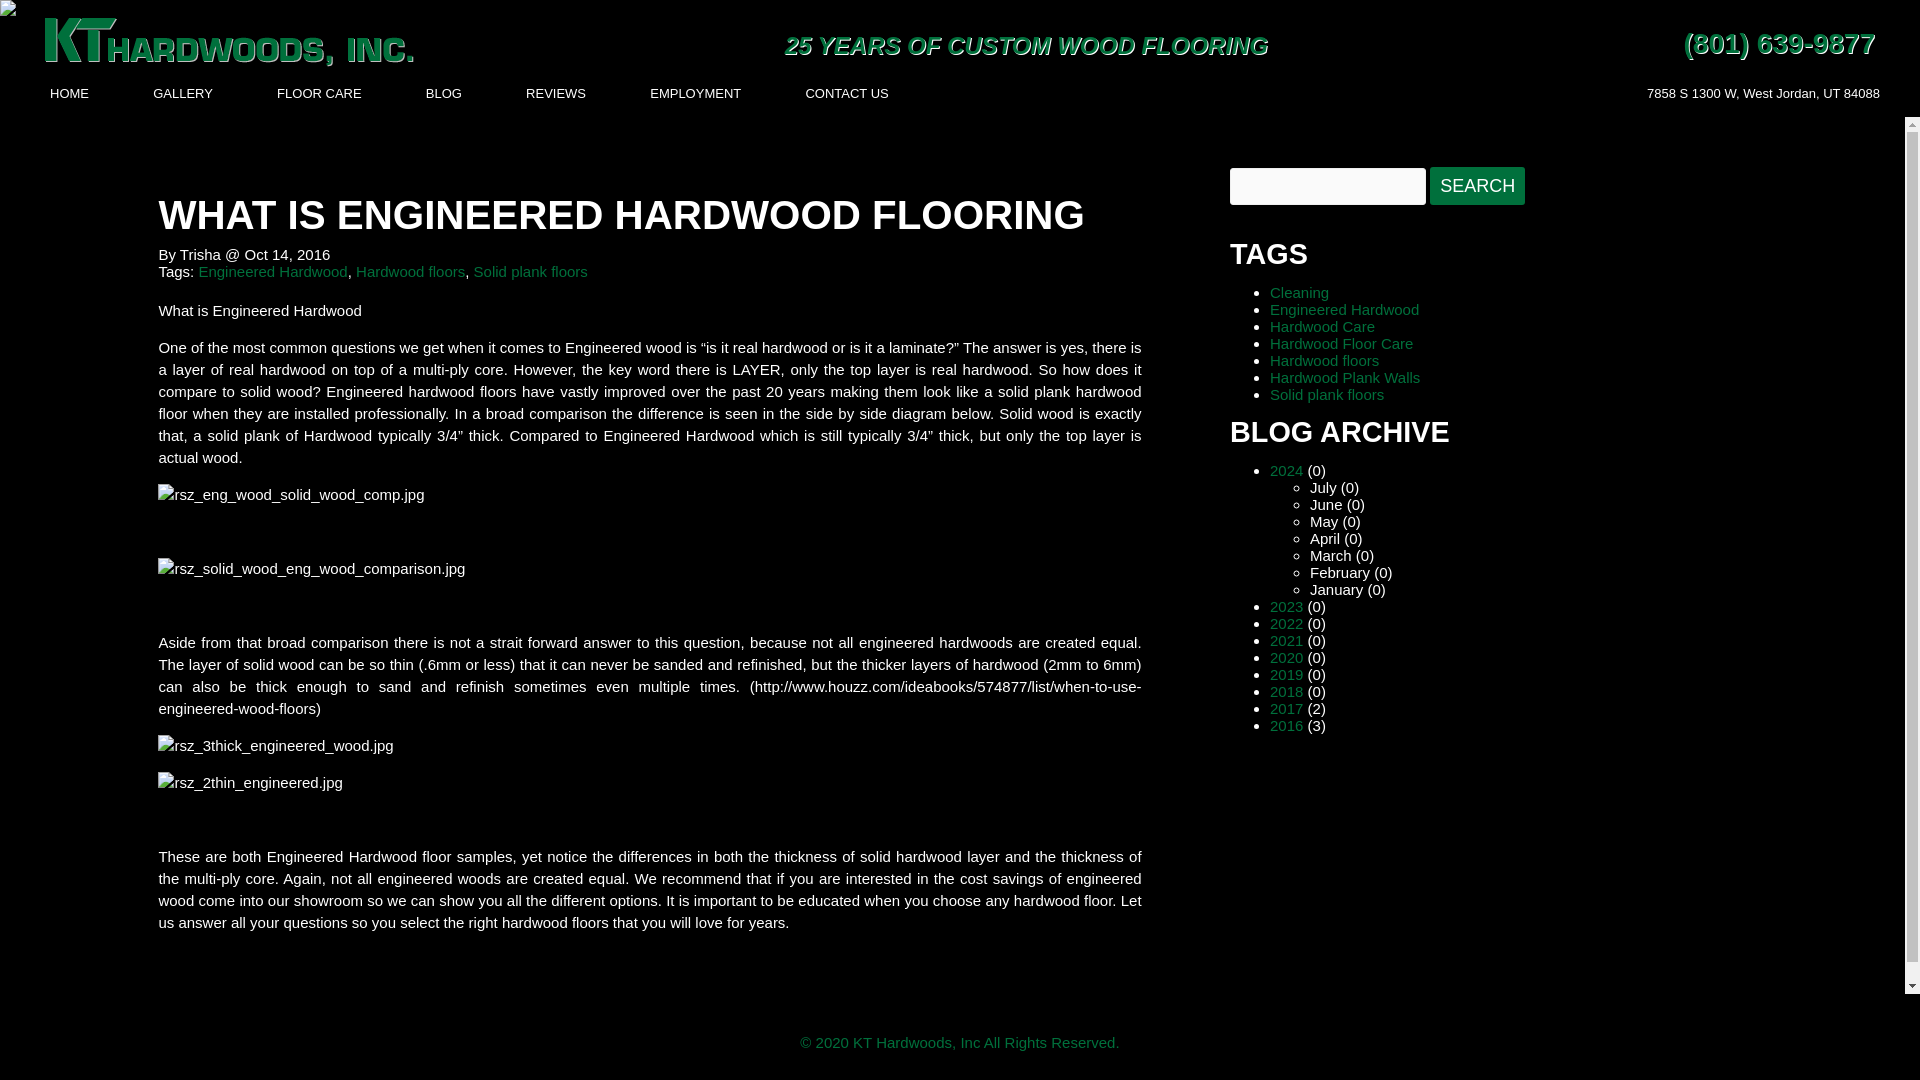 This screenshot has height=1080, width=1920. I want to click on BLOG, so click(444, 93).